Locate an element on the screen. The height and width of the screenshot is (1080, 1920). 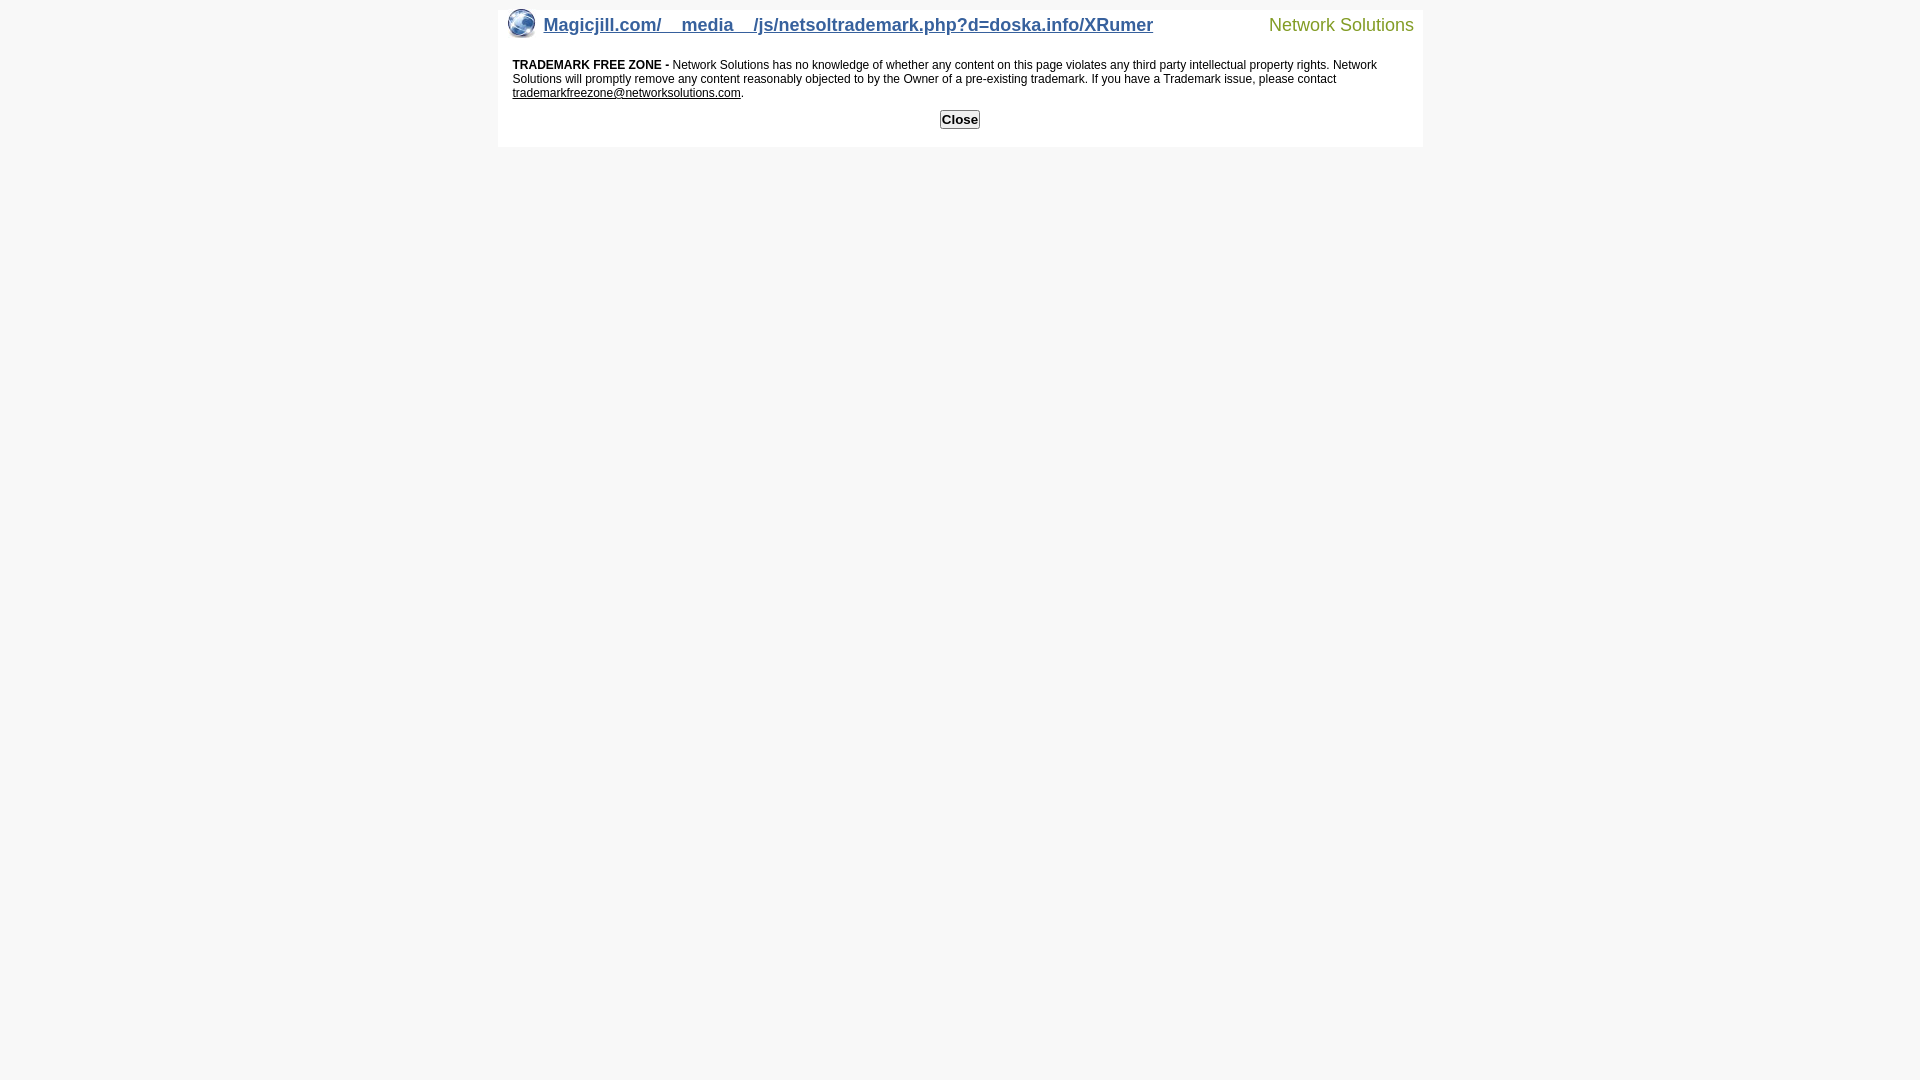
Close is located at coordinates (960, 120).